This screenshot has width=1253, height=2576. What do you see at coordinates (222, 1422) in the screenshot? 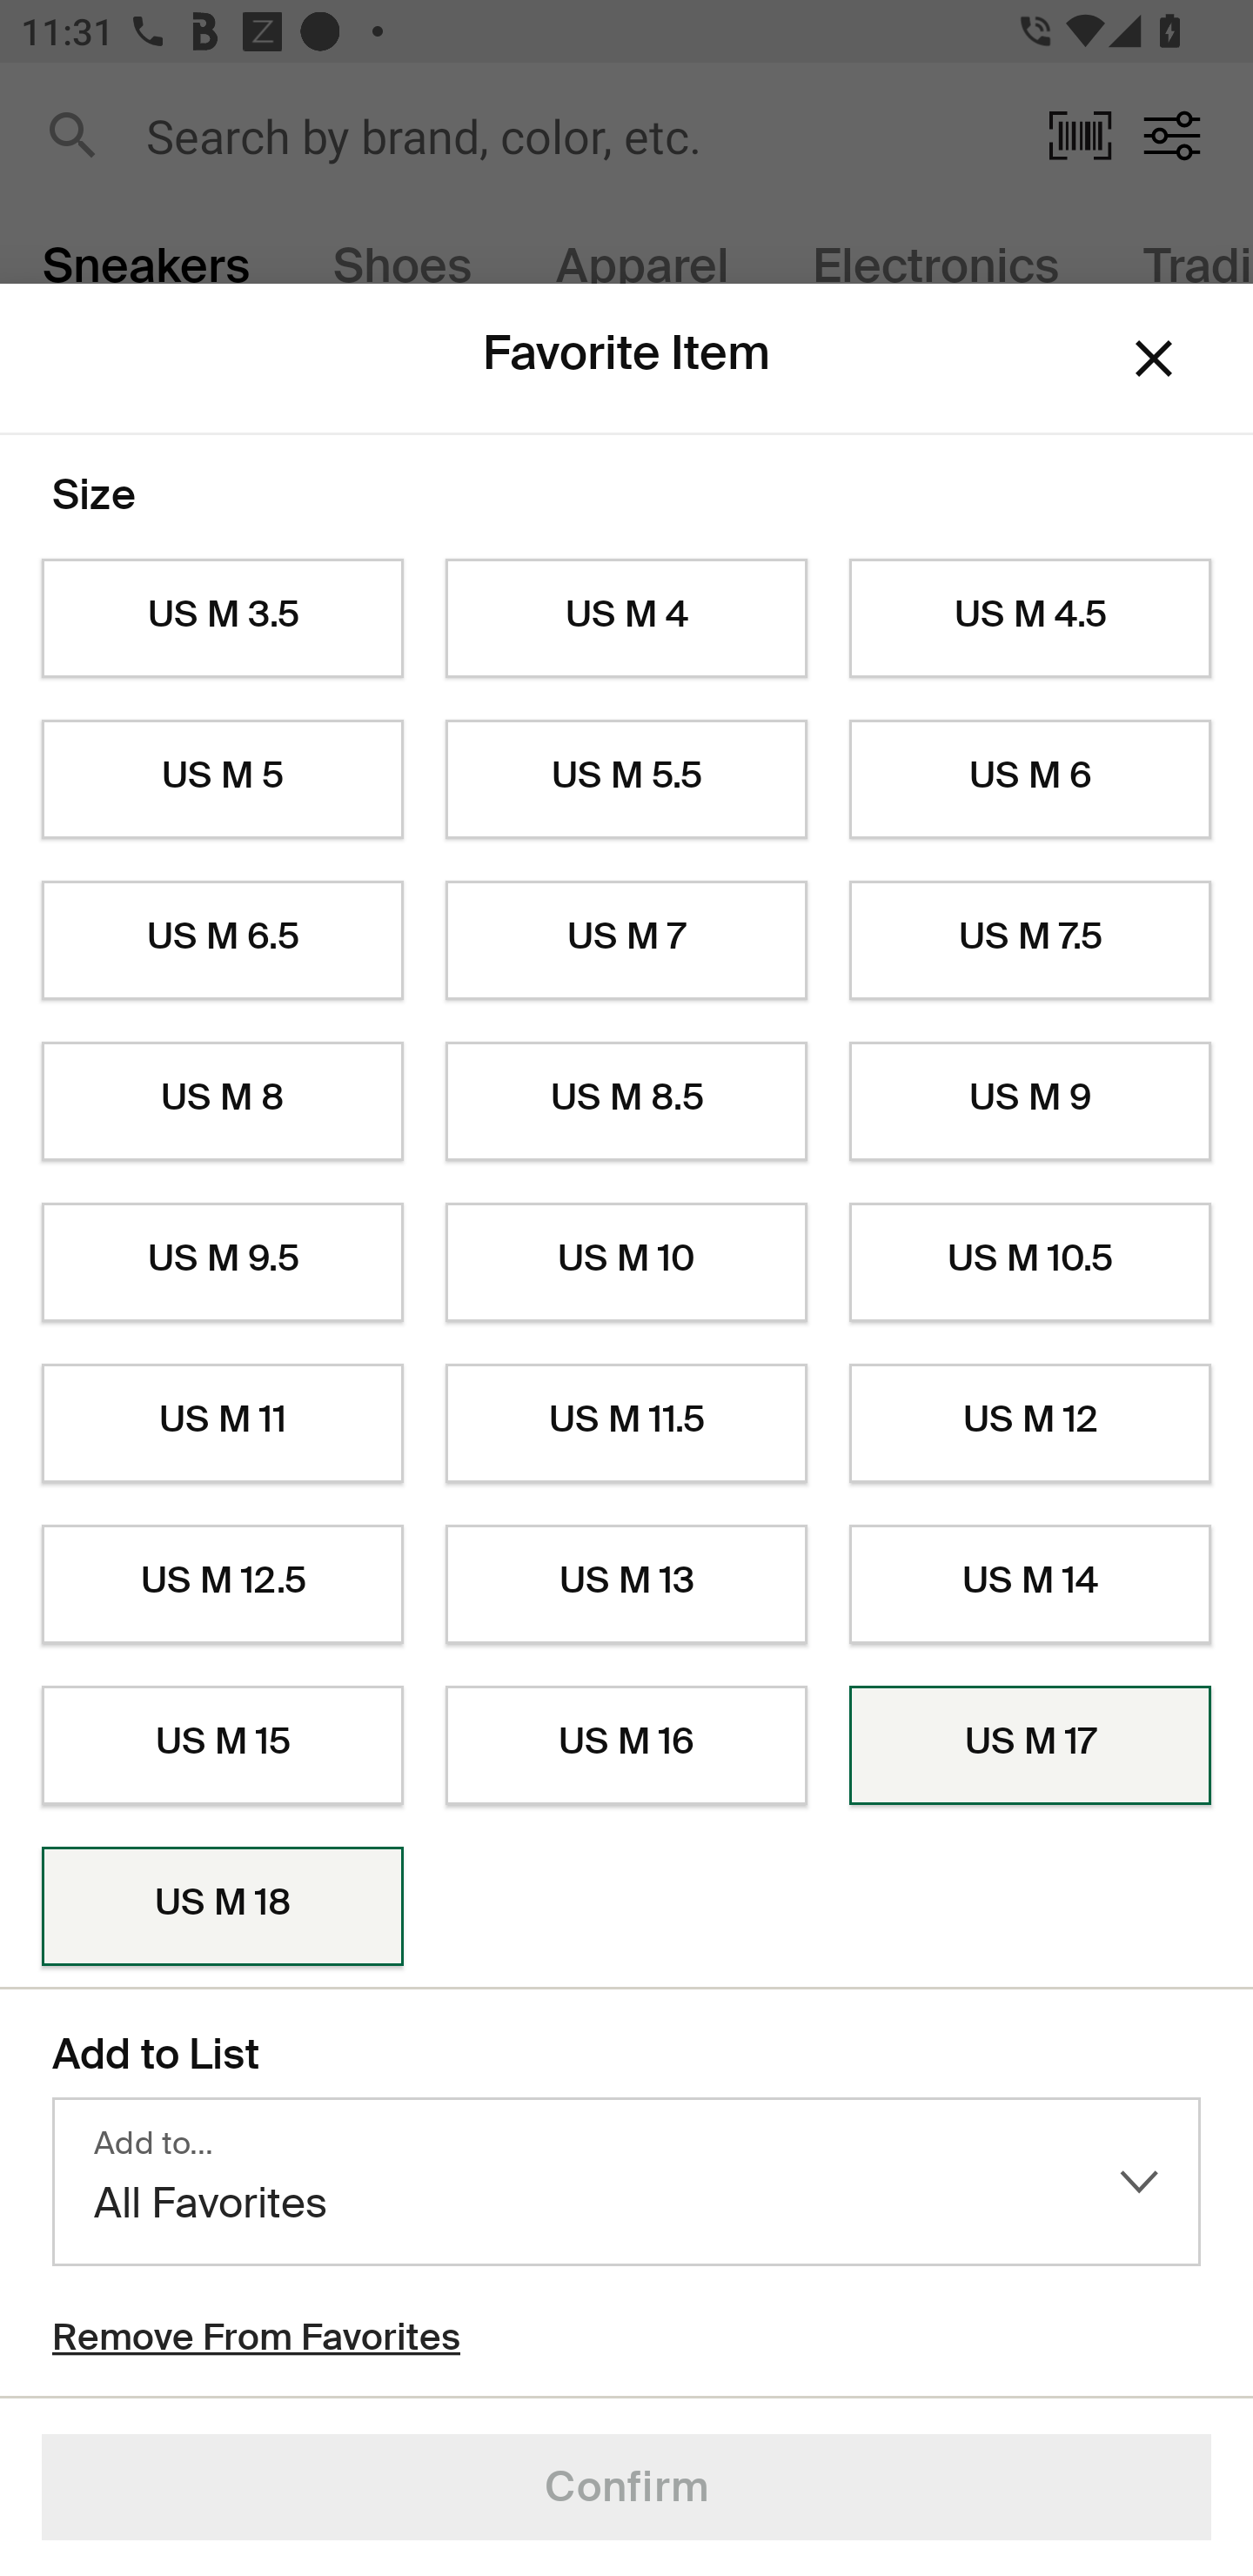
I see `US M 11` at bounding box center [222, 1422].